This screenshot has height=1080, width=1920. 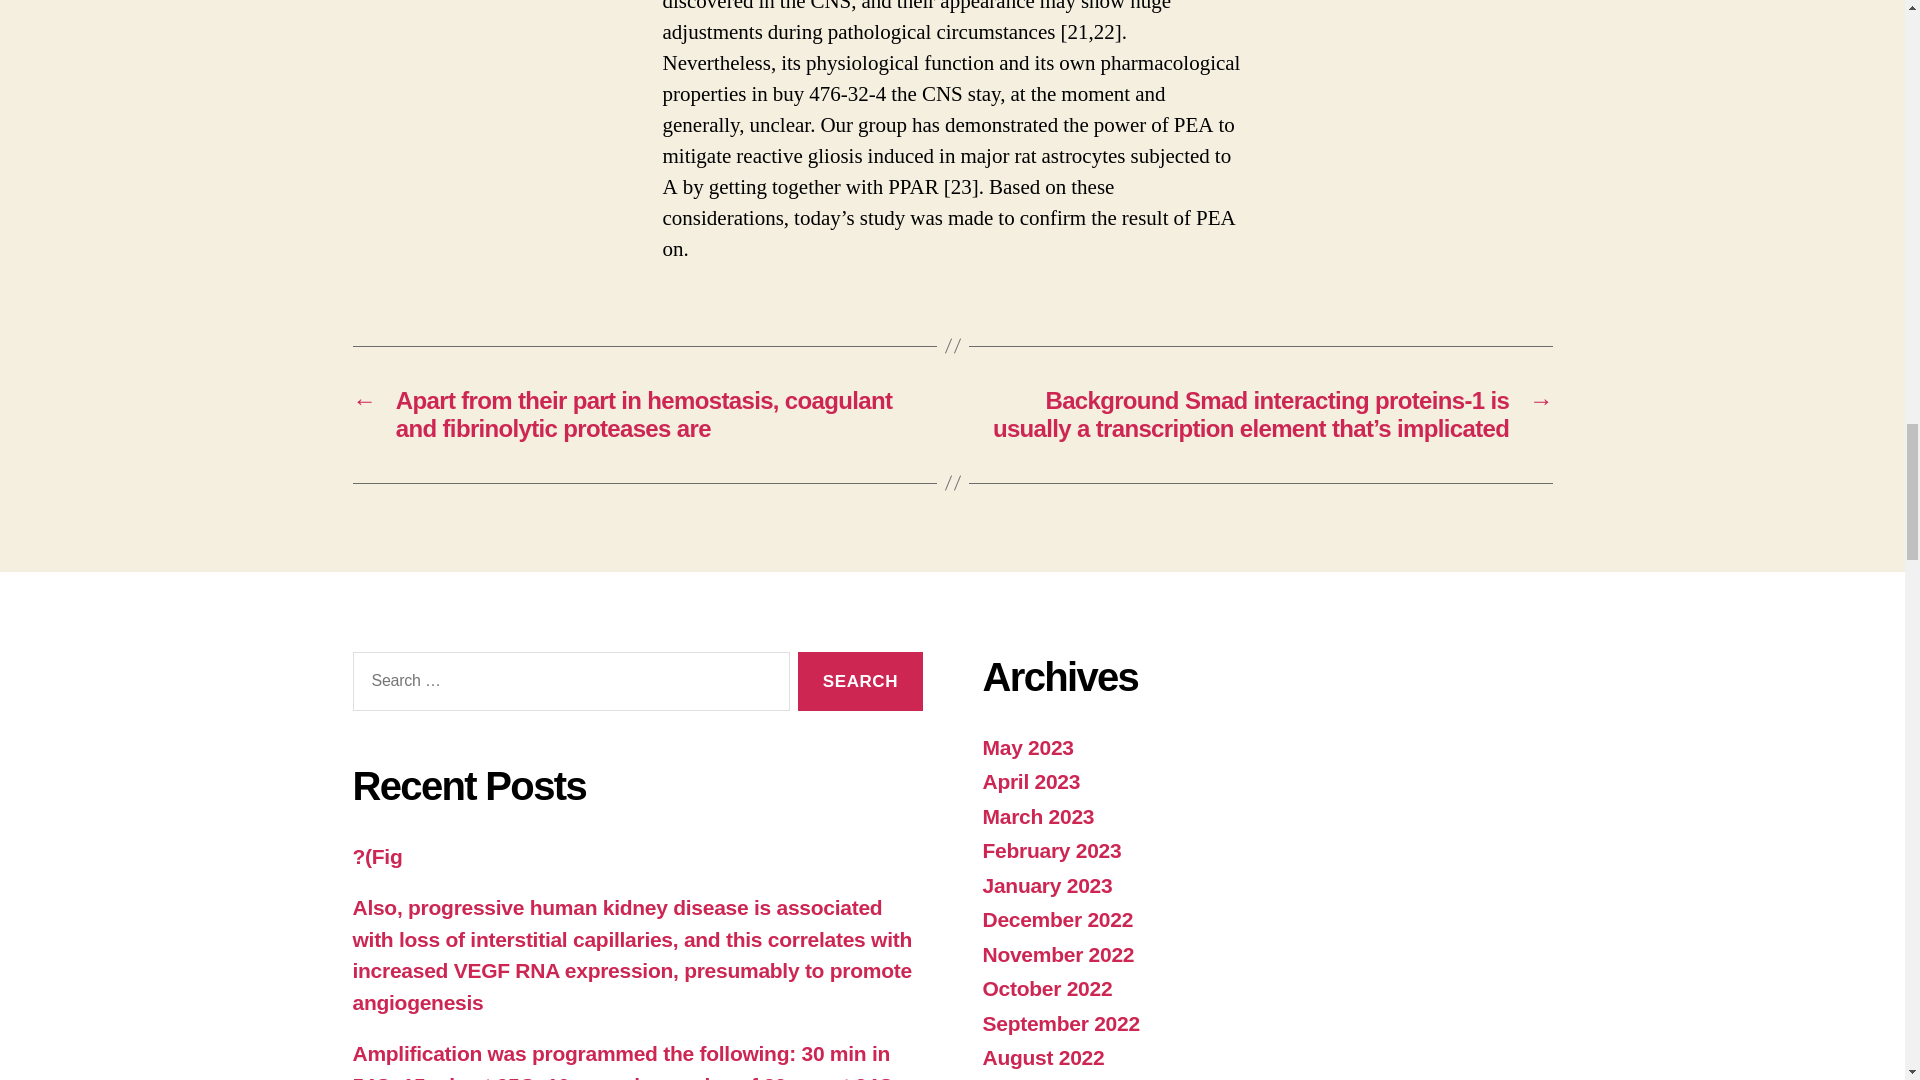 What do you see at coordinates (1051, 850) in the screenshot?
I see `February 2023` at bounding box center [1051, 850].